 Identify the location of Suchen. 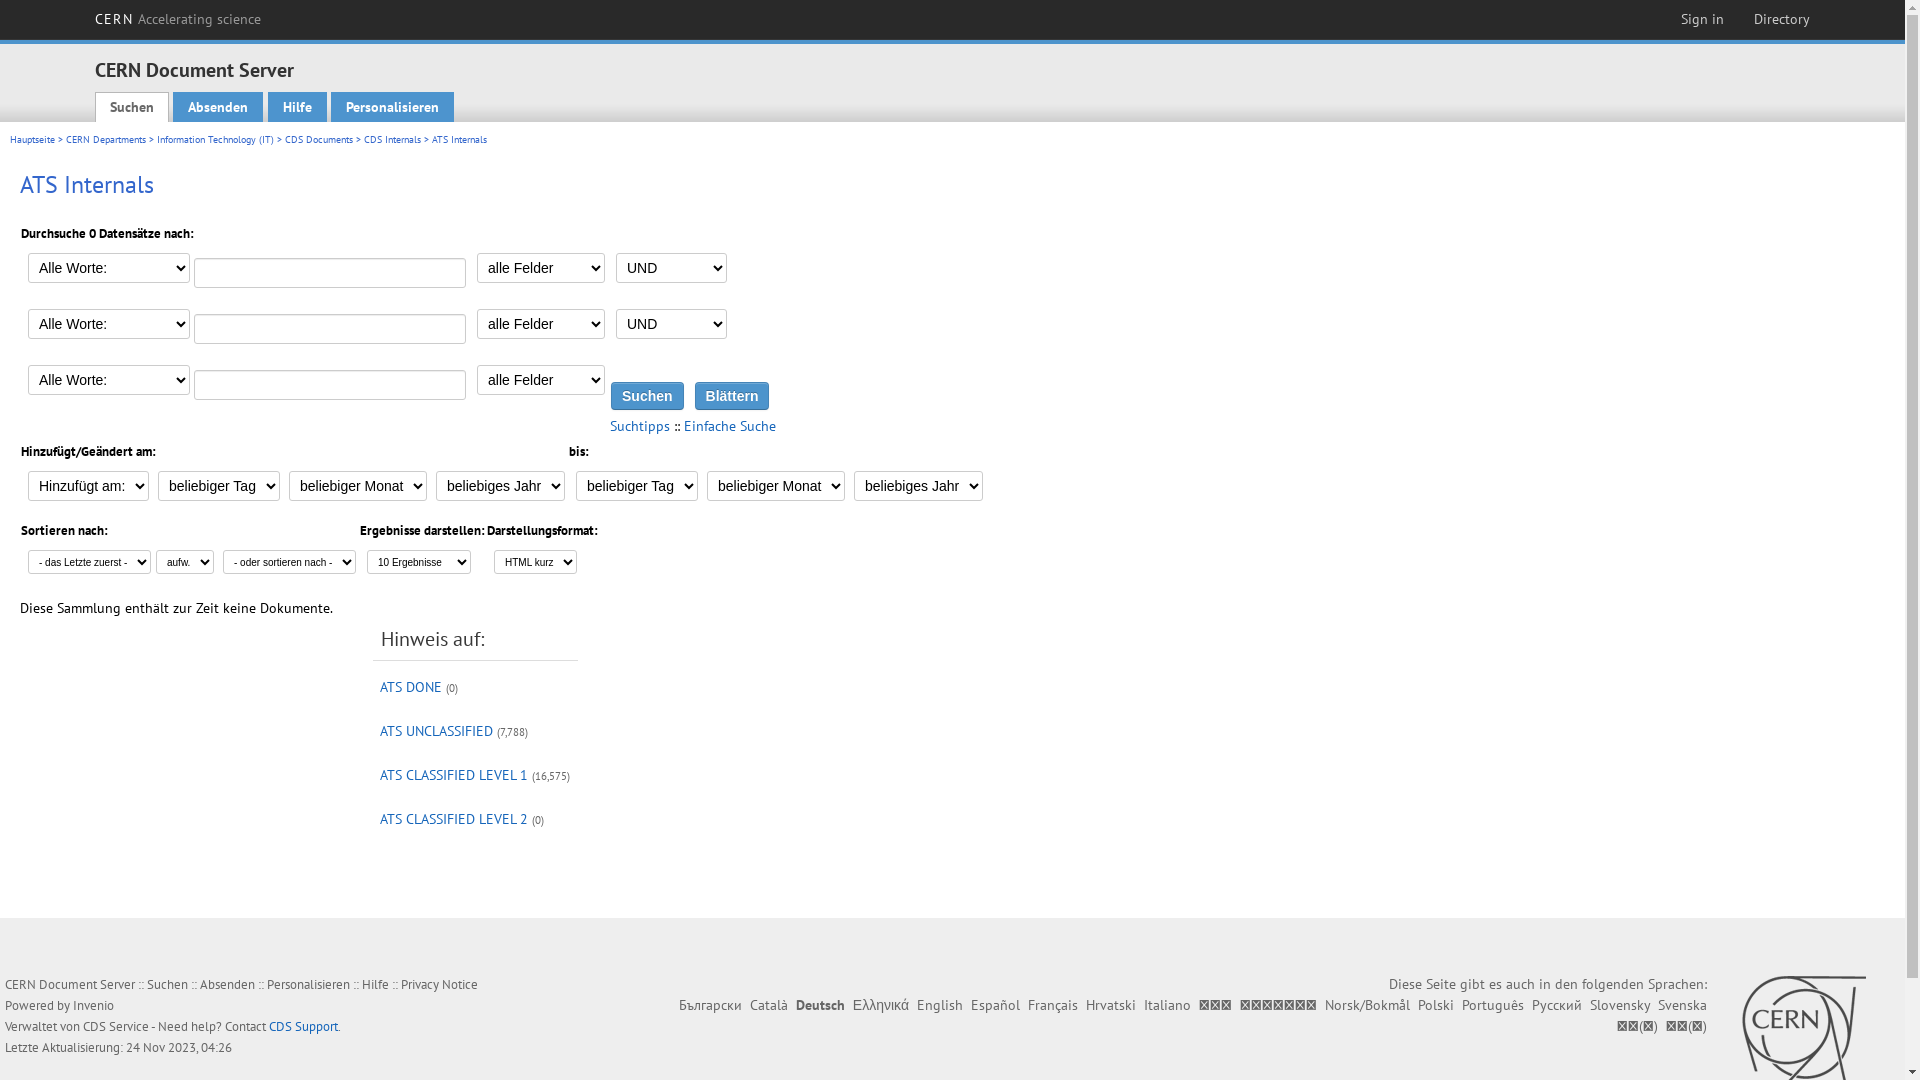
(168, 984).